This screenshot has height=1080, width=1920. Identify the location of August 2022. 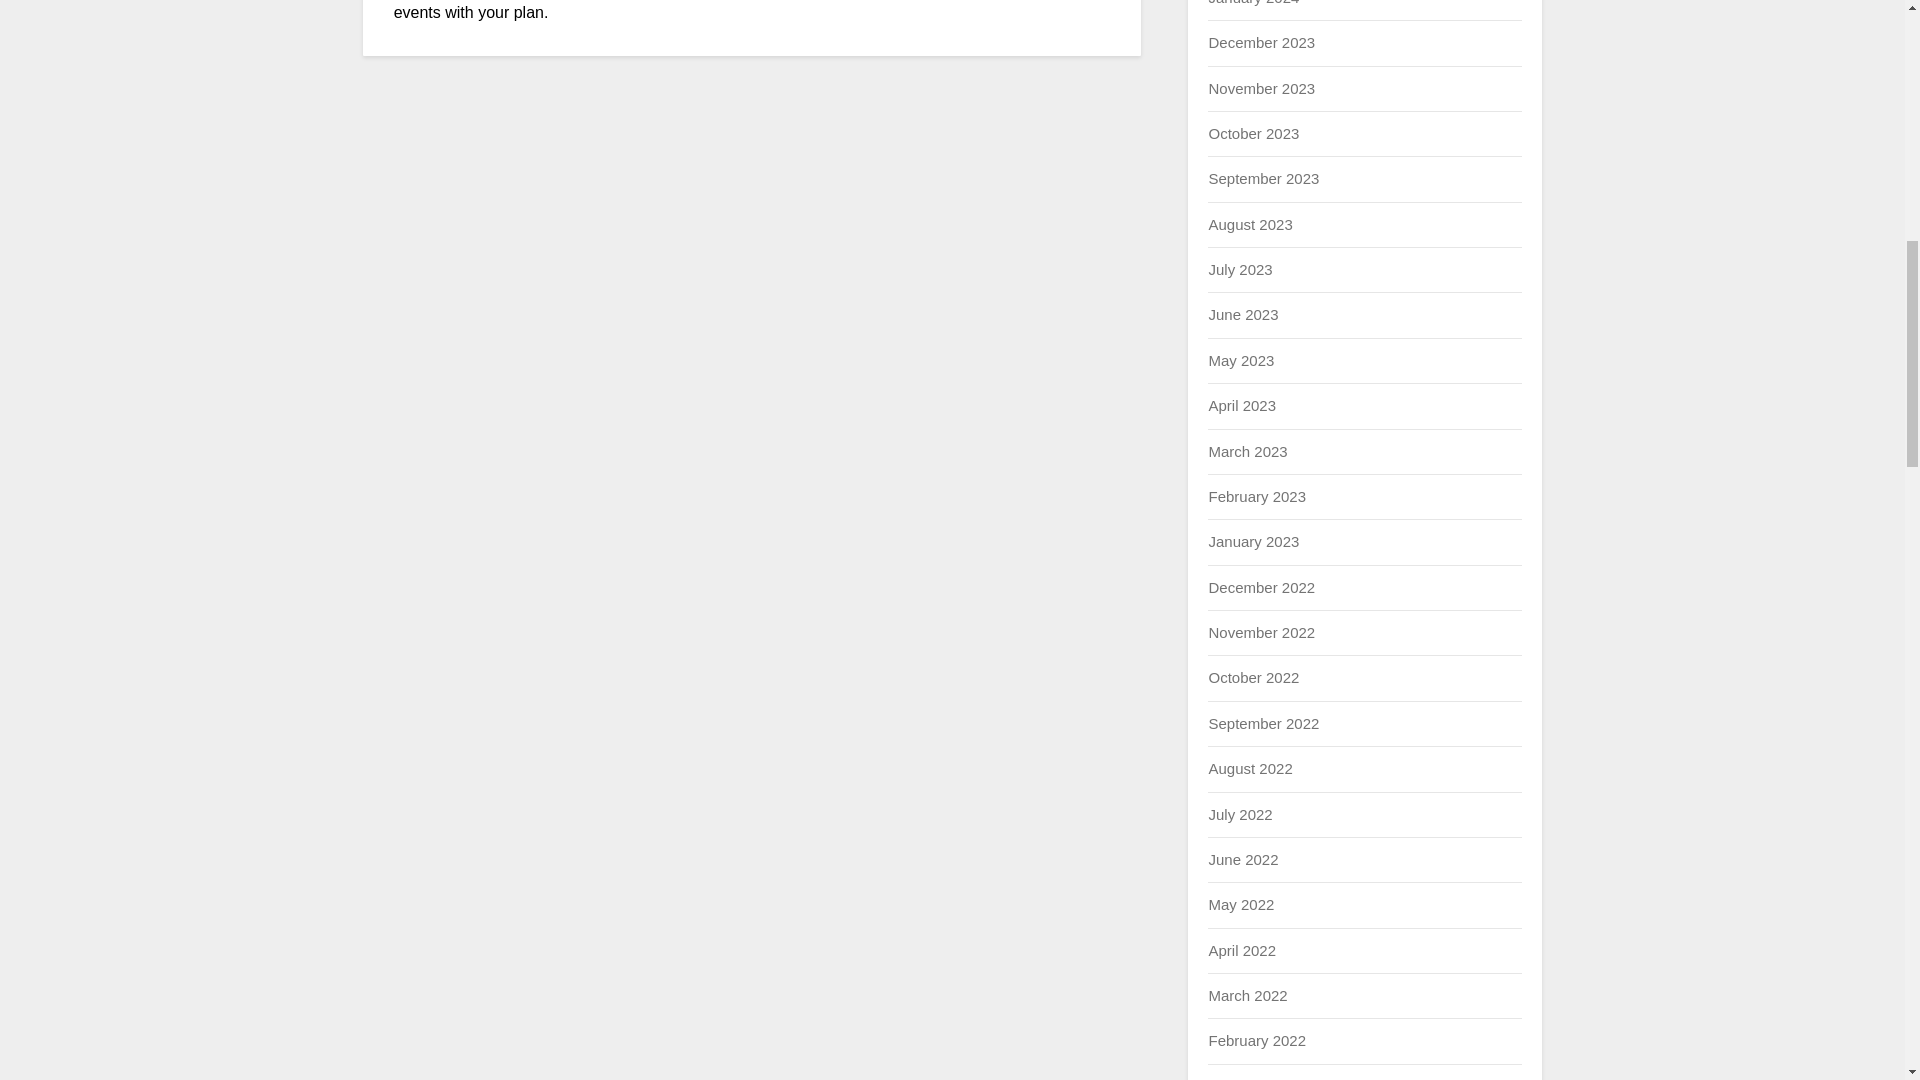
(1250, 768).